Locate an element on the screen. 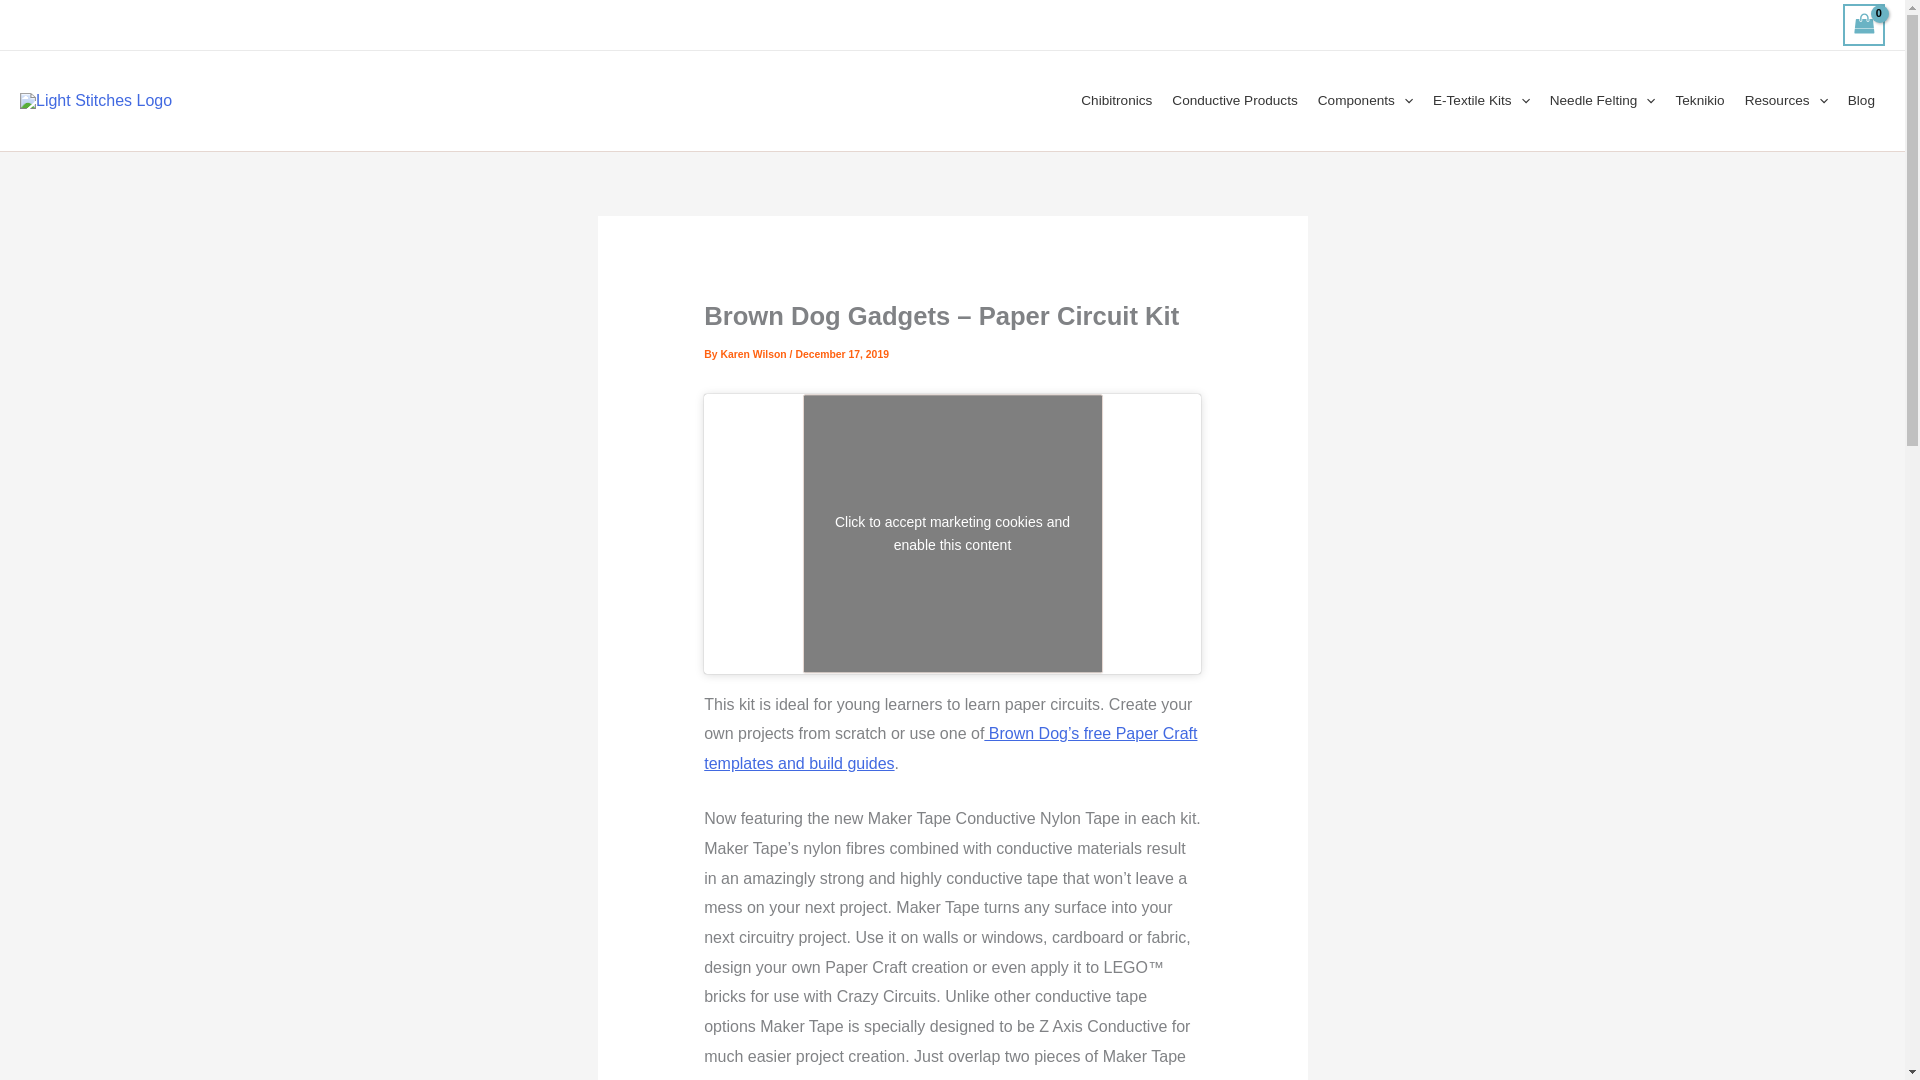 The image size is (1920, 1080). Needle Felting is located at coordinates (1602, 100).